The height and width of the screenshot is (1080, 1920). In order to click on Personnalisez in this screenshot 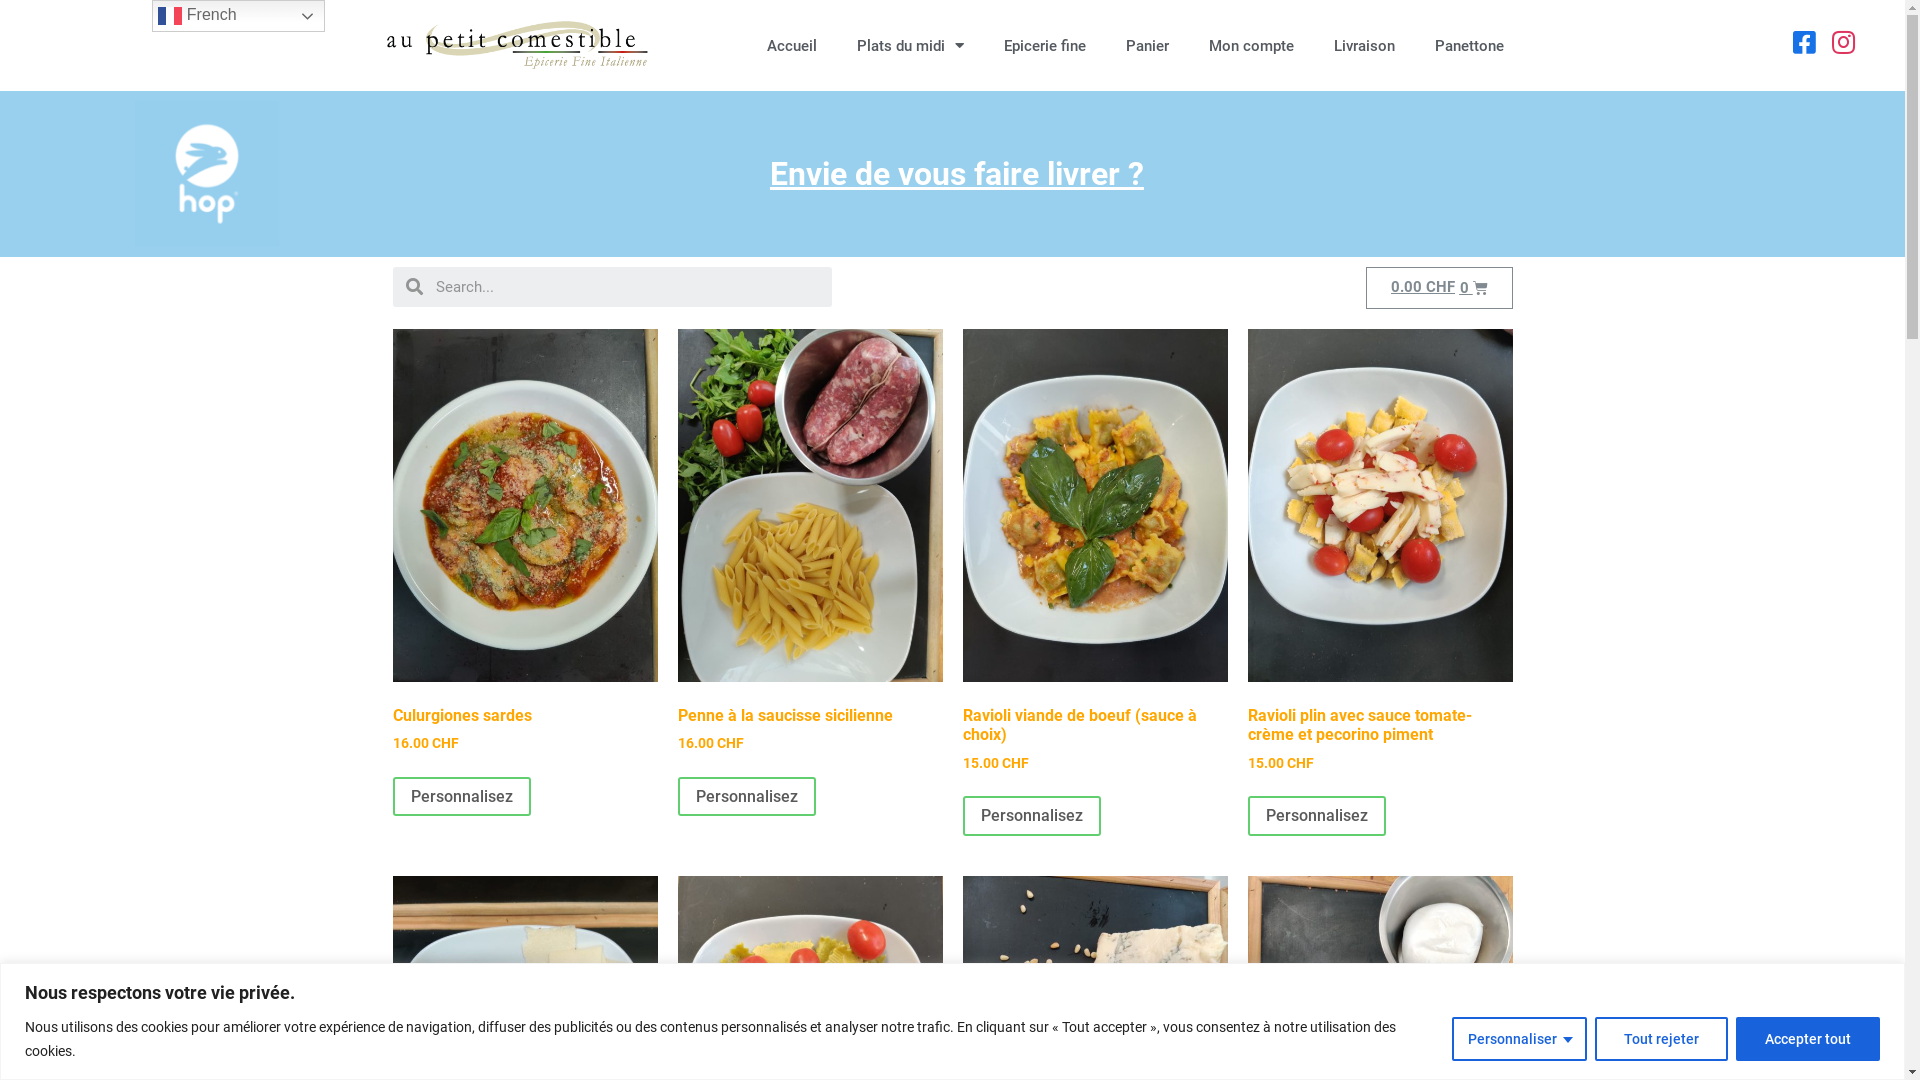, I will do `click(461, 797)`.